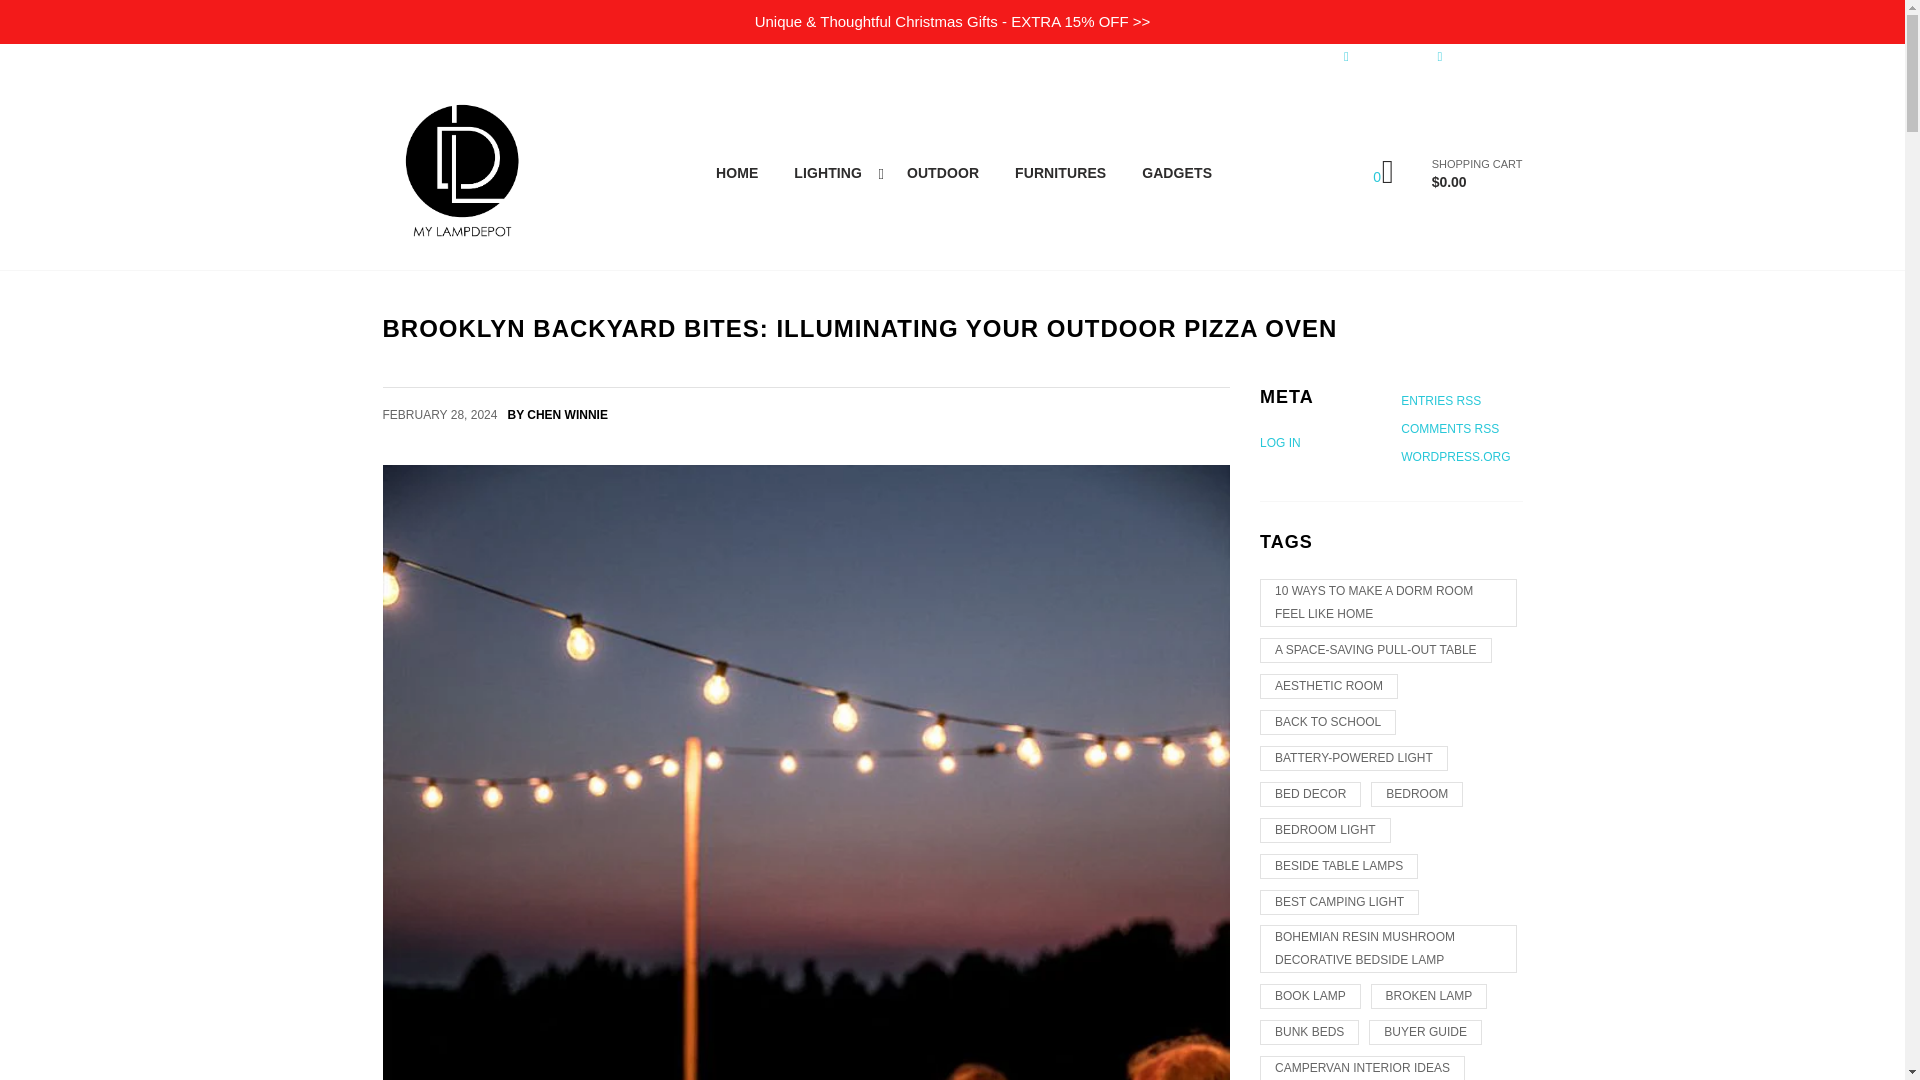  What do you see at coordinates (942, 172) in the screenshot?
I see `OUTDOOR` at bounding box center [942, 172].